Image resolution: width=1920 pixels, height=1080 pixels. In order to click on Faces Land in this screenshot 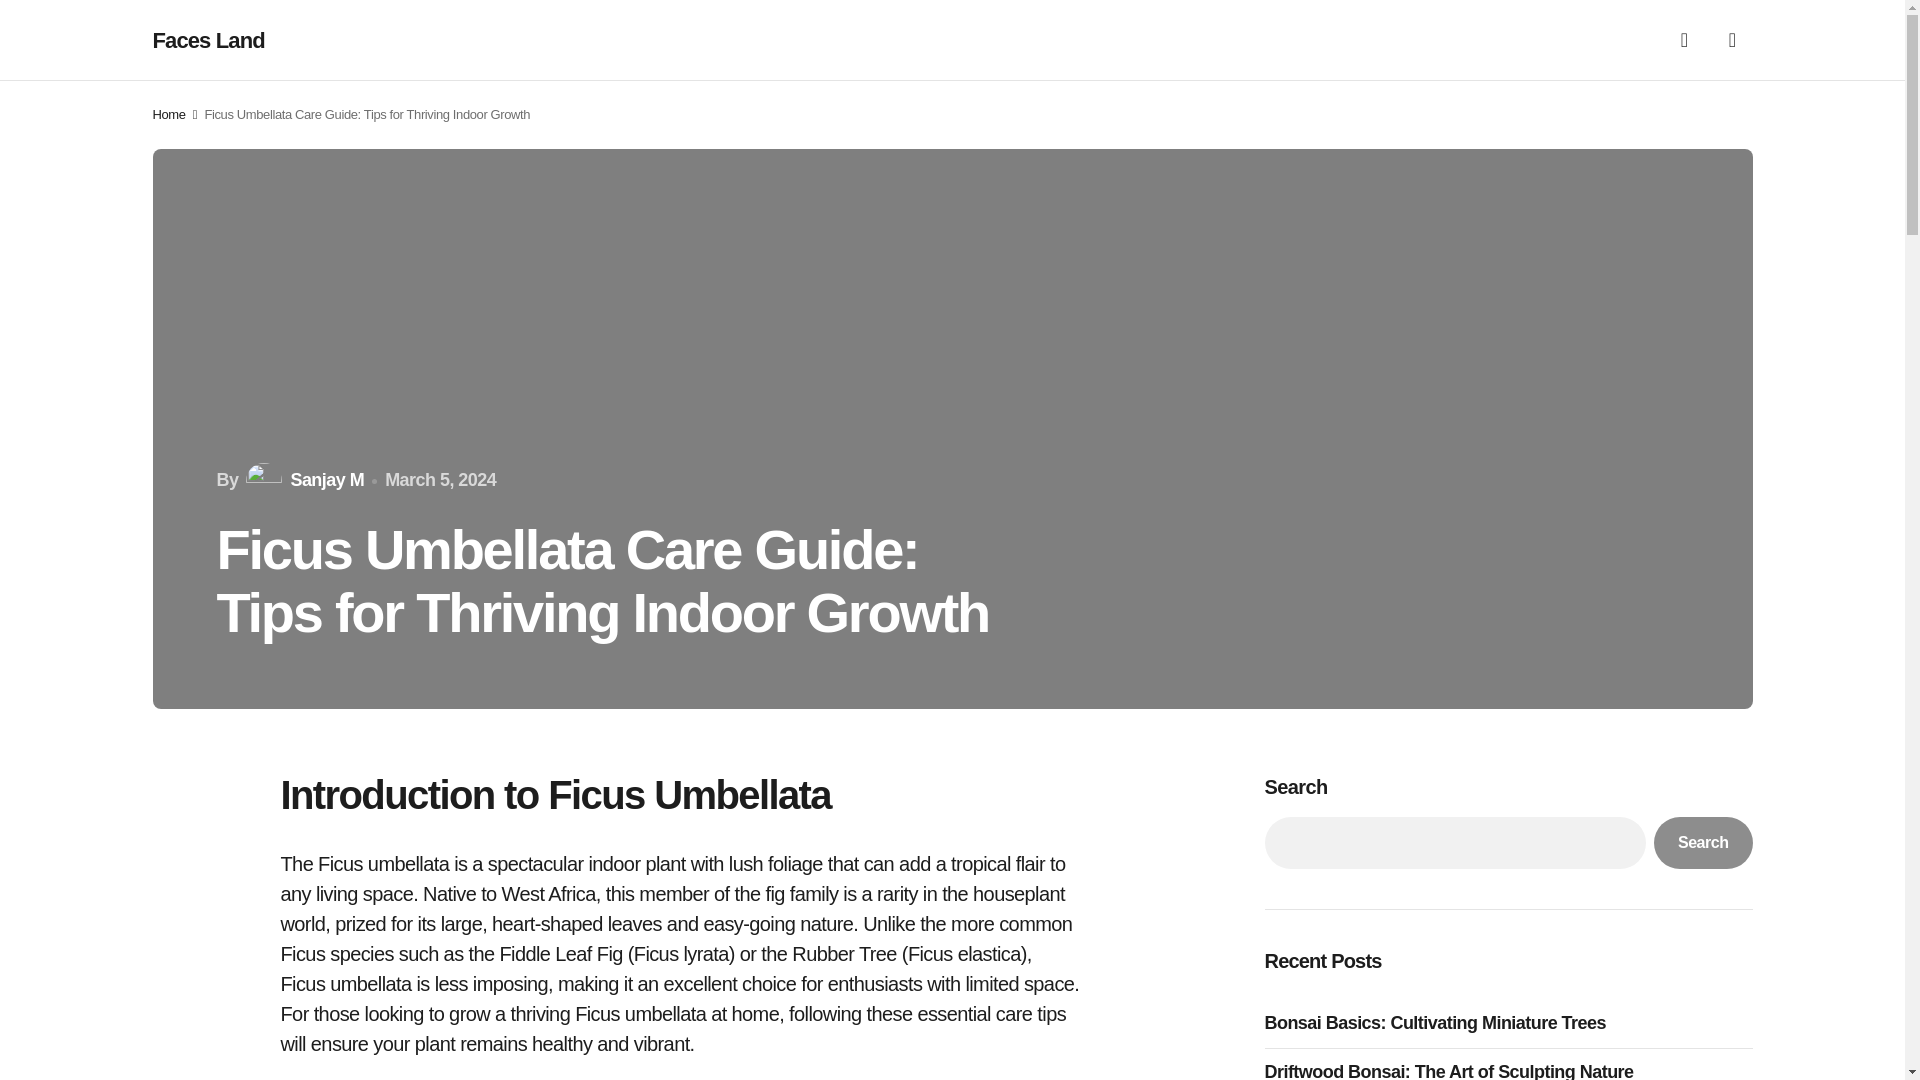, I will do `click(208, 40)`.